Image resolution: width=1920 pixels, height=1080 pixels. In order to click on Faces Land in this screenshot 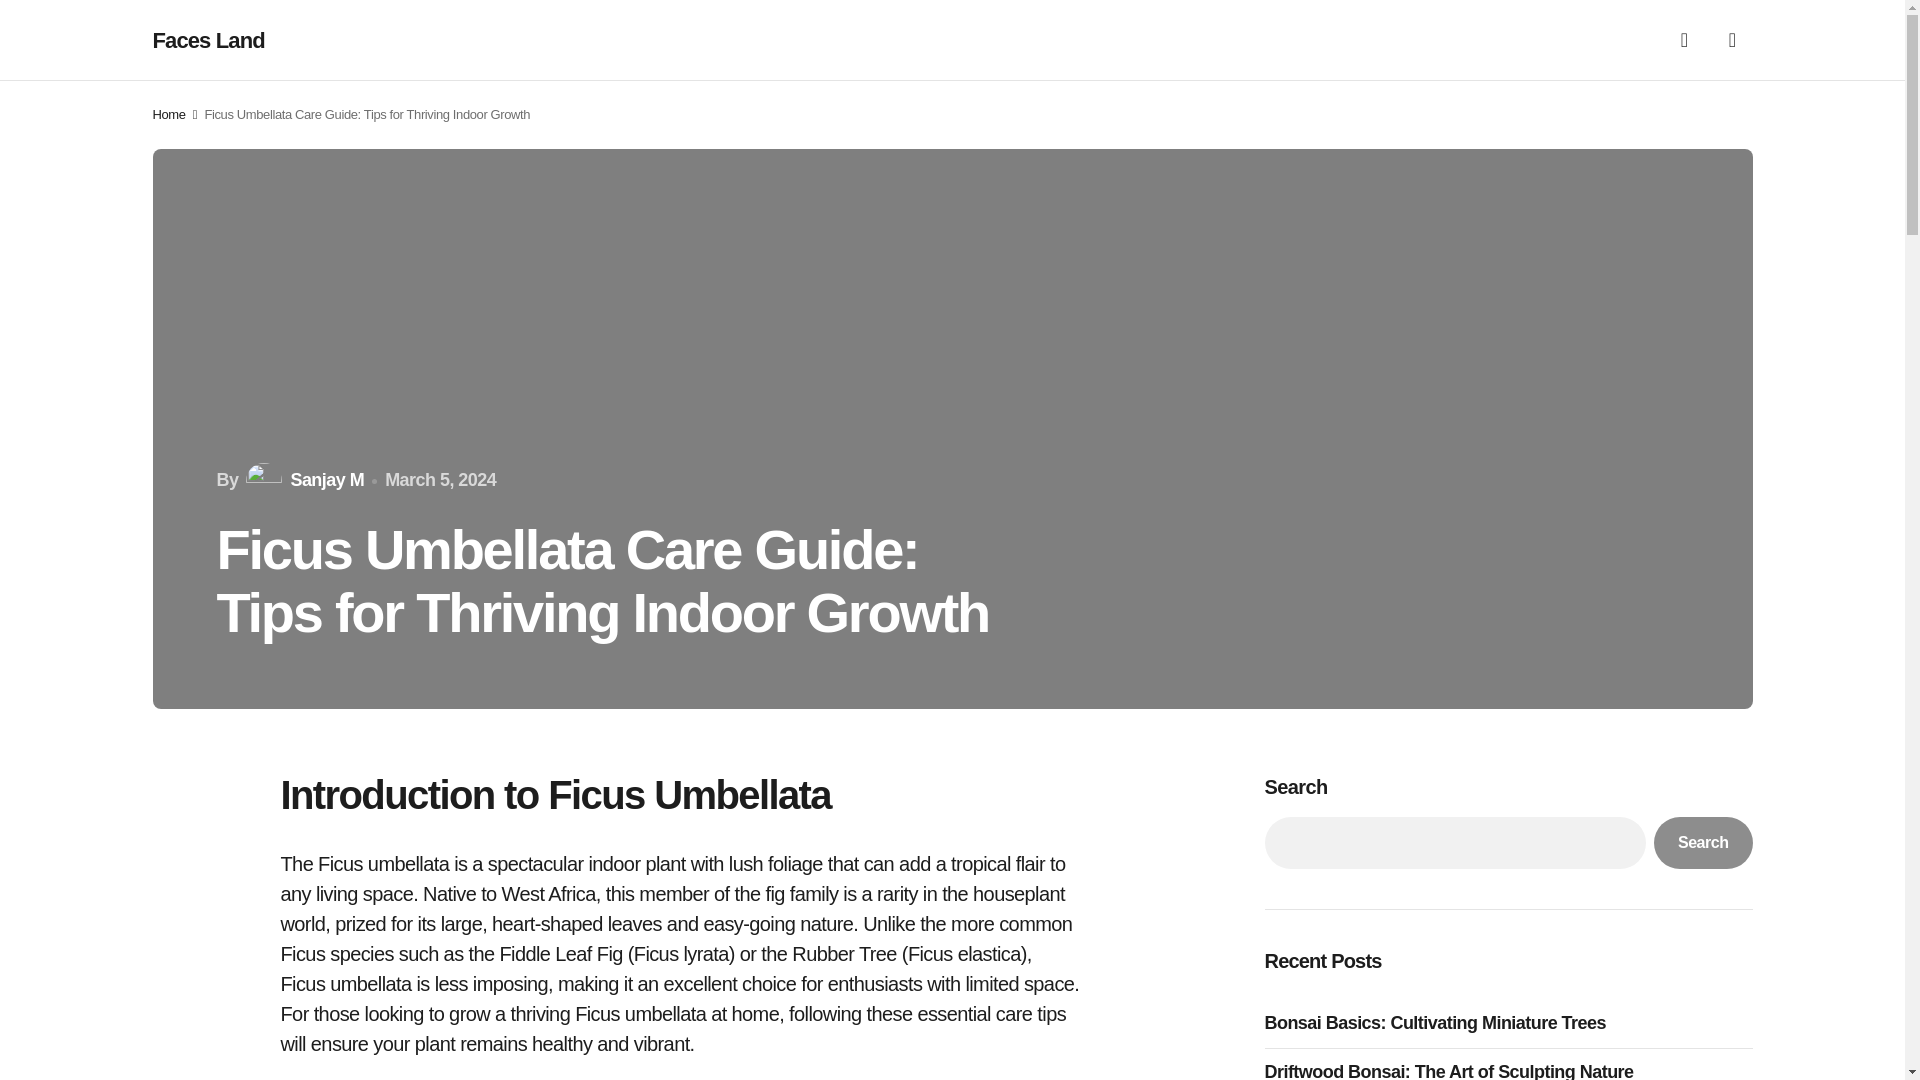, I will do `click(208, 40)`.